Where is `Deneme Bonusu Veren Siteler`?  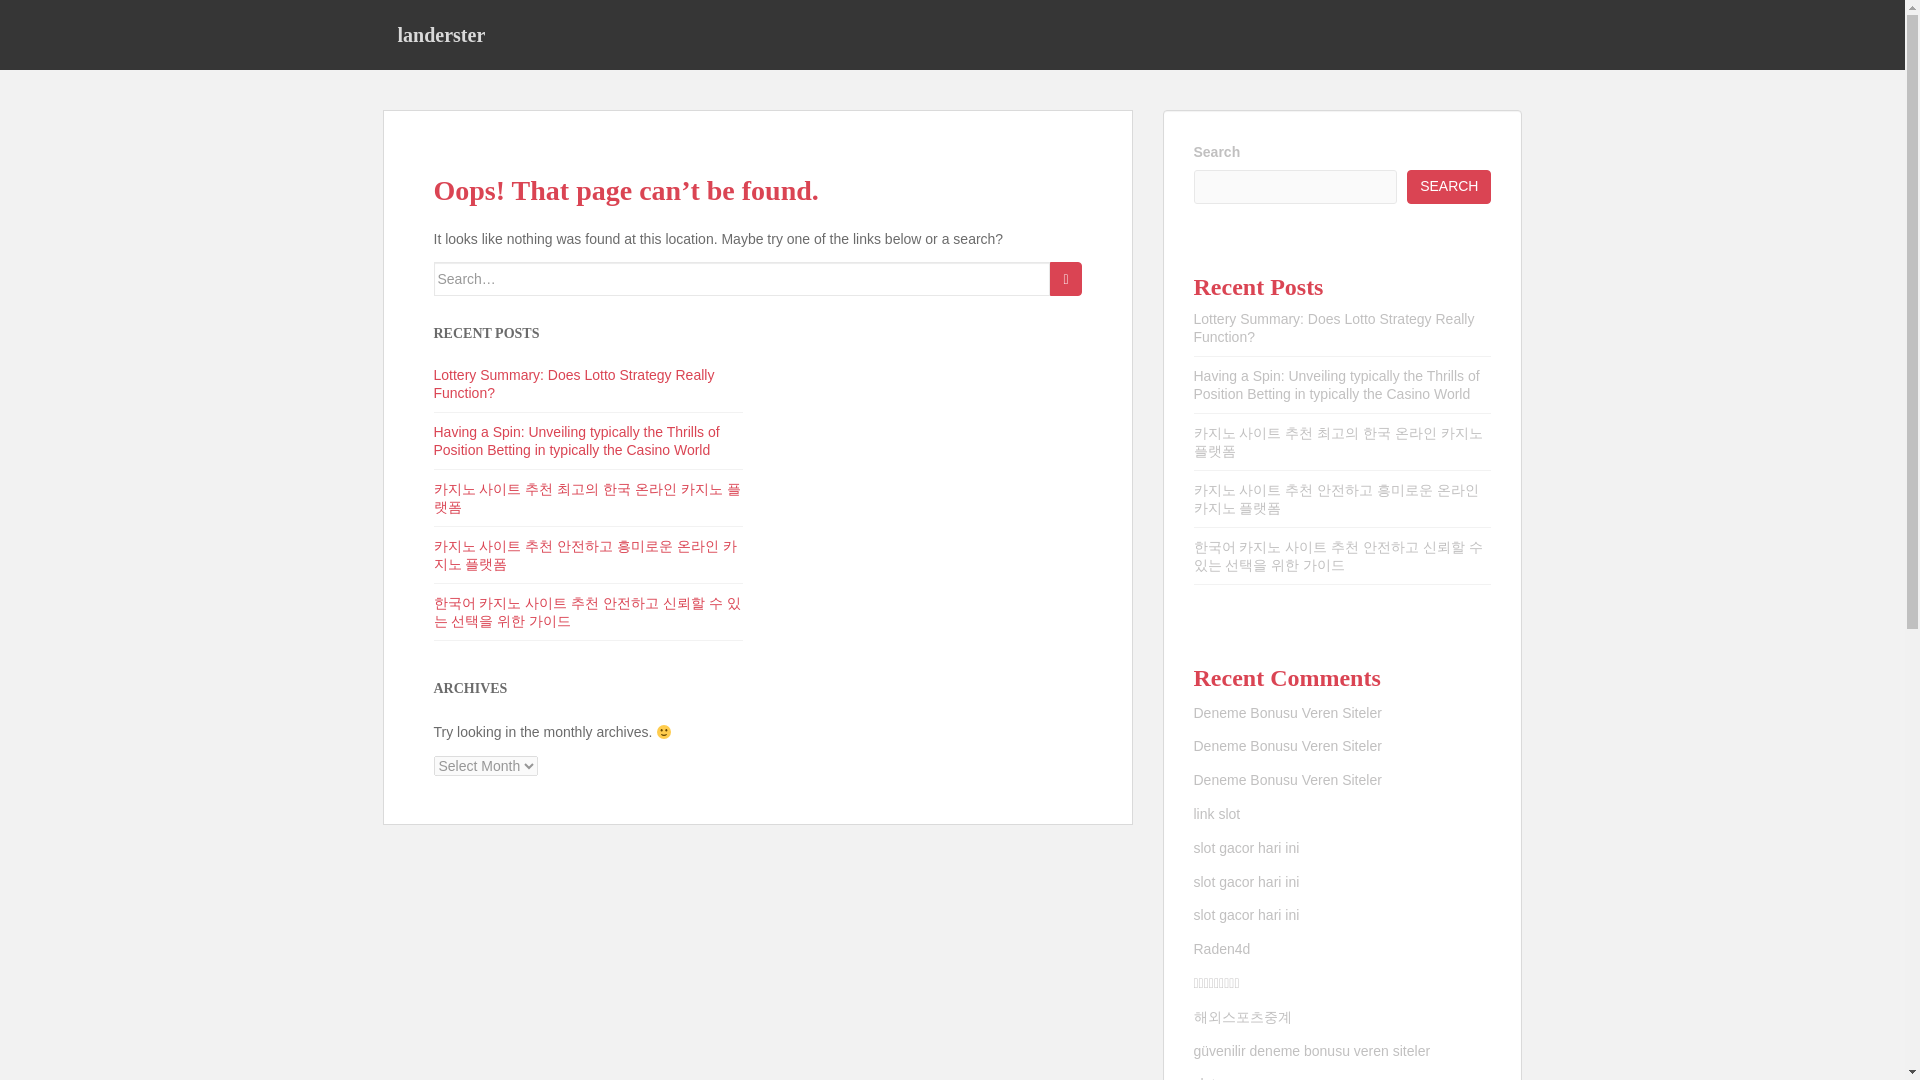 Deneme Bonusu Veren Siteler is located at coordinates (1288, 780).